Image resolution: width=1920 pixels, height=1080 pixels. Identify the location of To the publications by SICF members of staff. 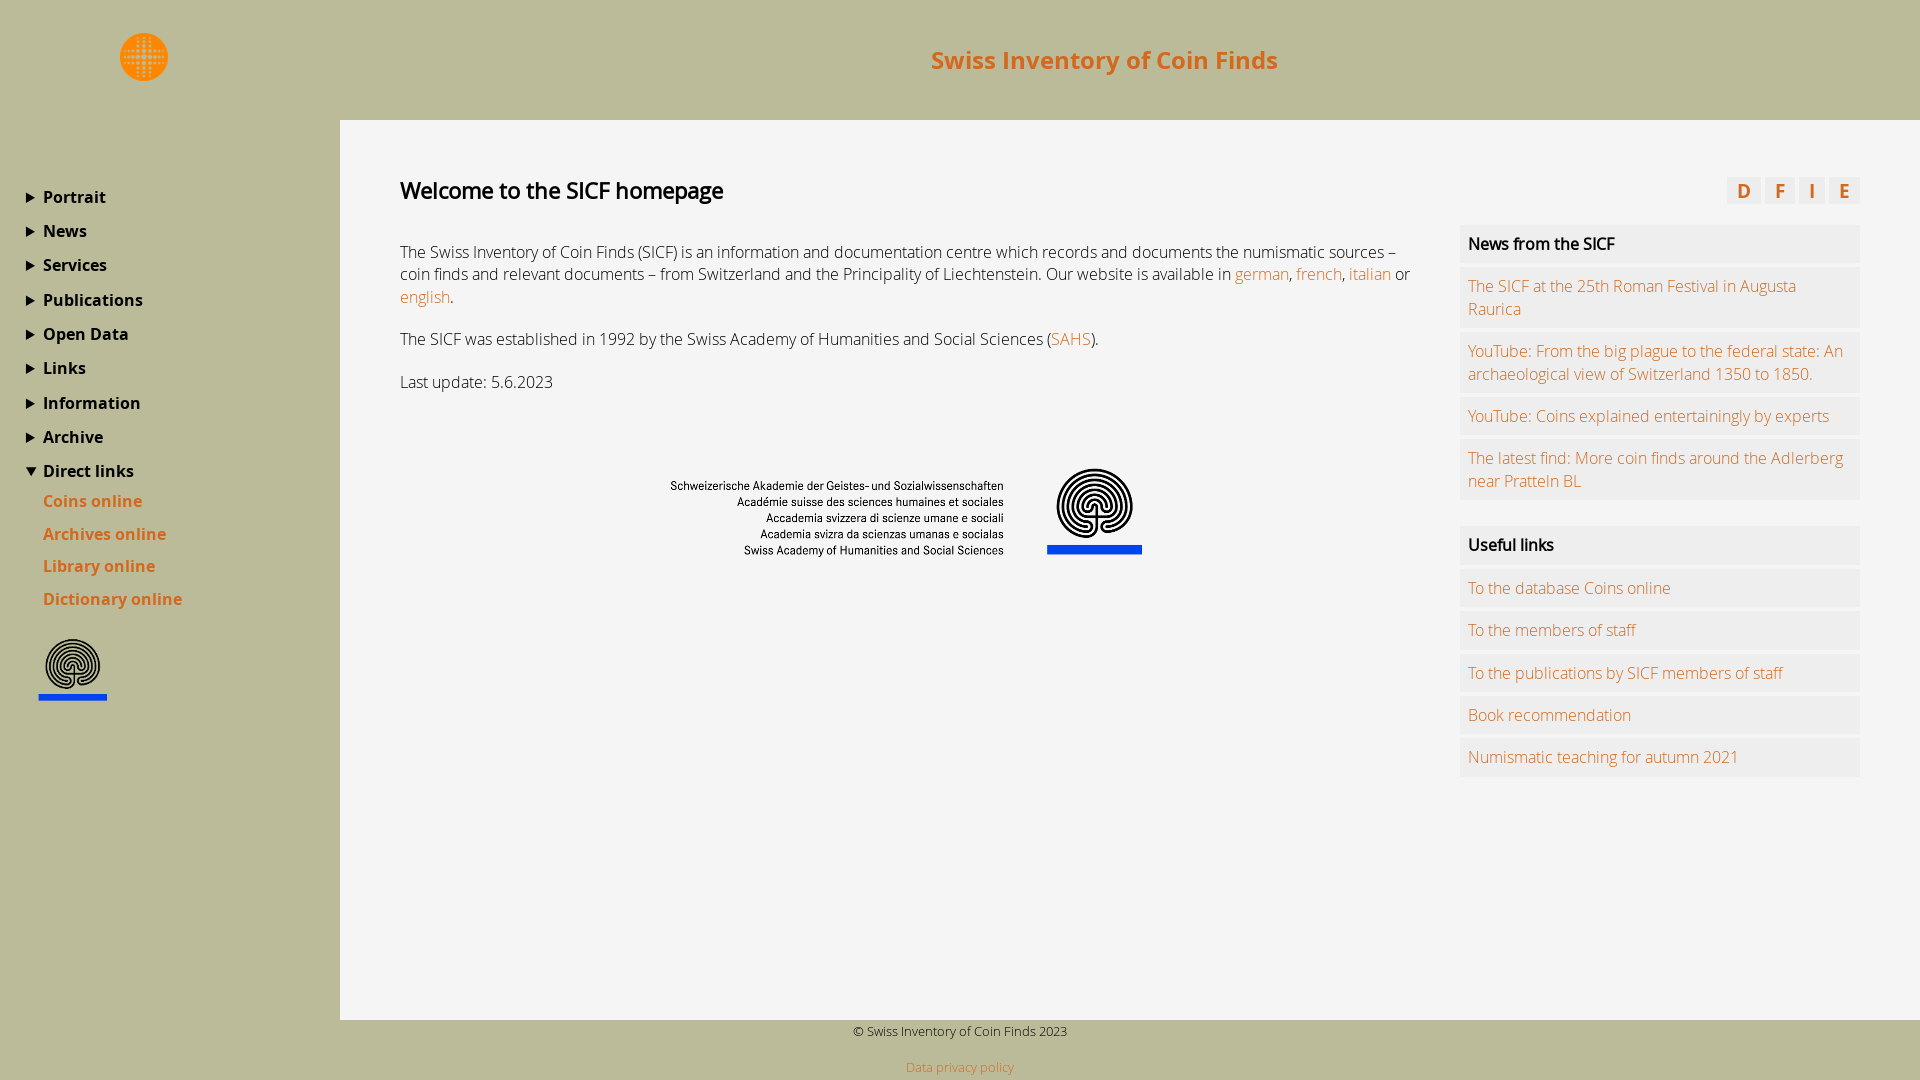
(1626, 673).